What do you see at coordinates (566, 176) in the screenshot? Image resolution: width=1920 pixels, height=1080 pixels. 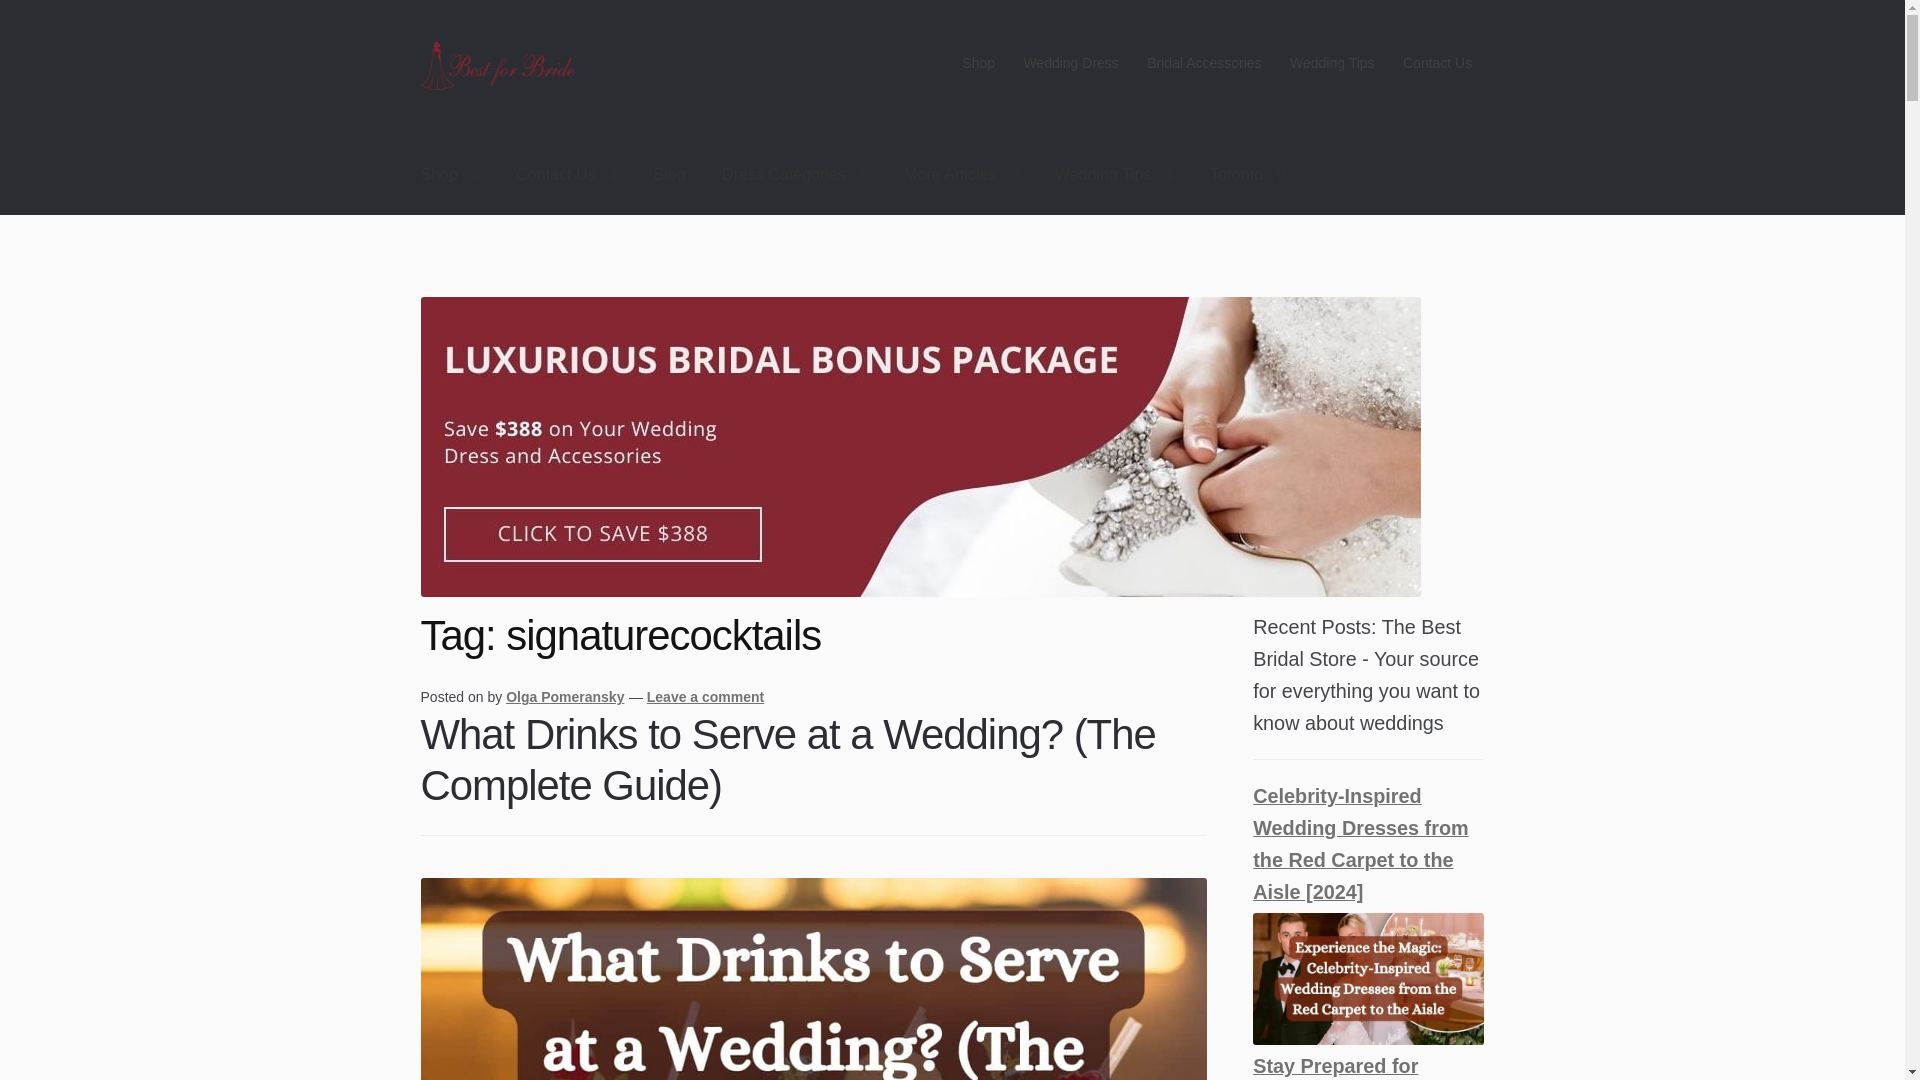 I see `Contact Us` at bounding box center [566, 176].